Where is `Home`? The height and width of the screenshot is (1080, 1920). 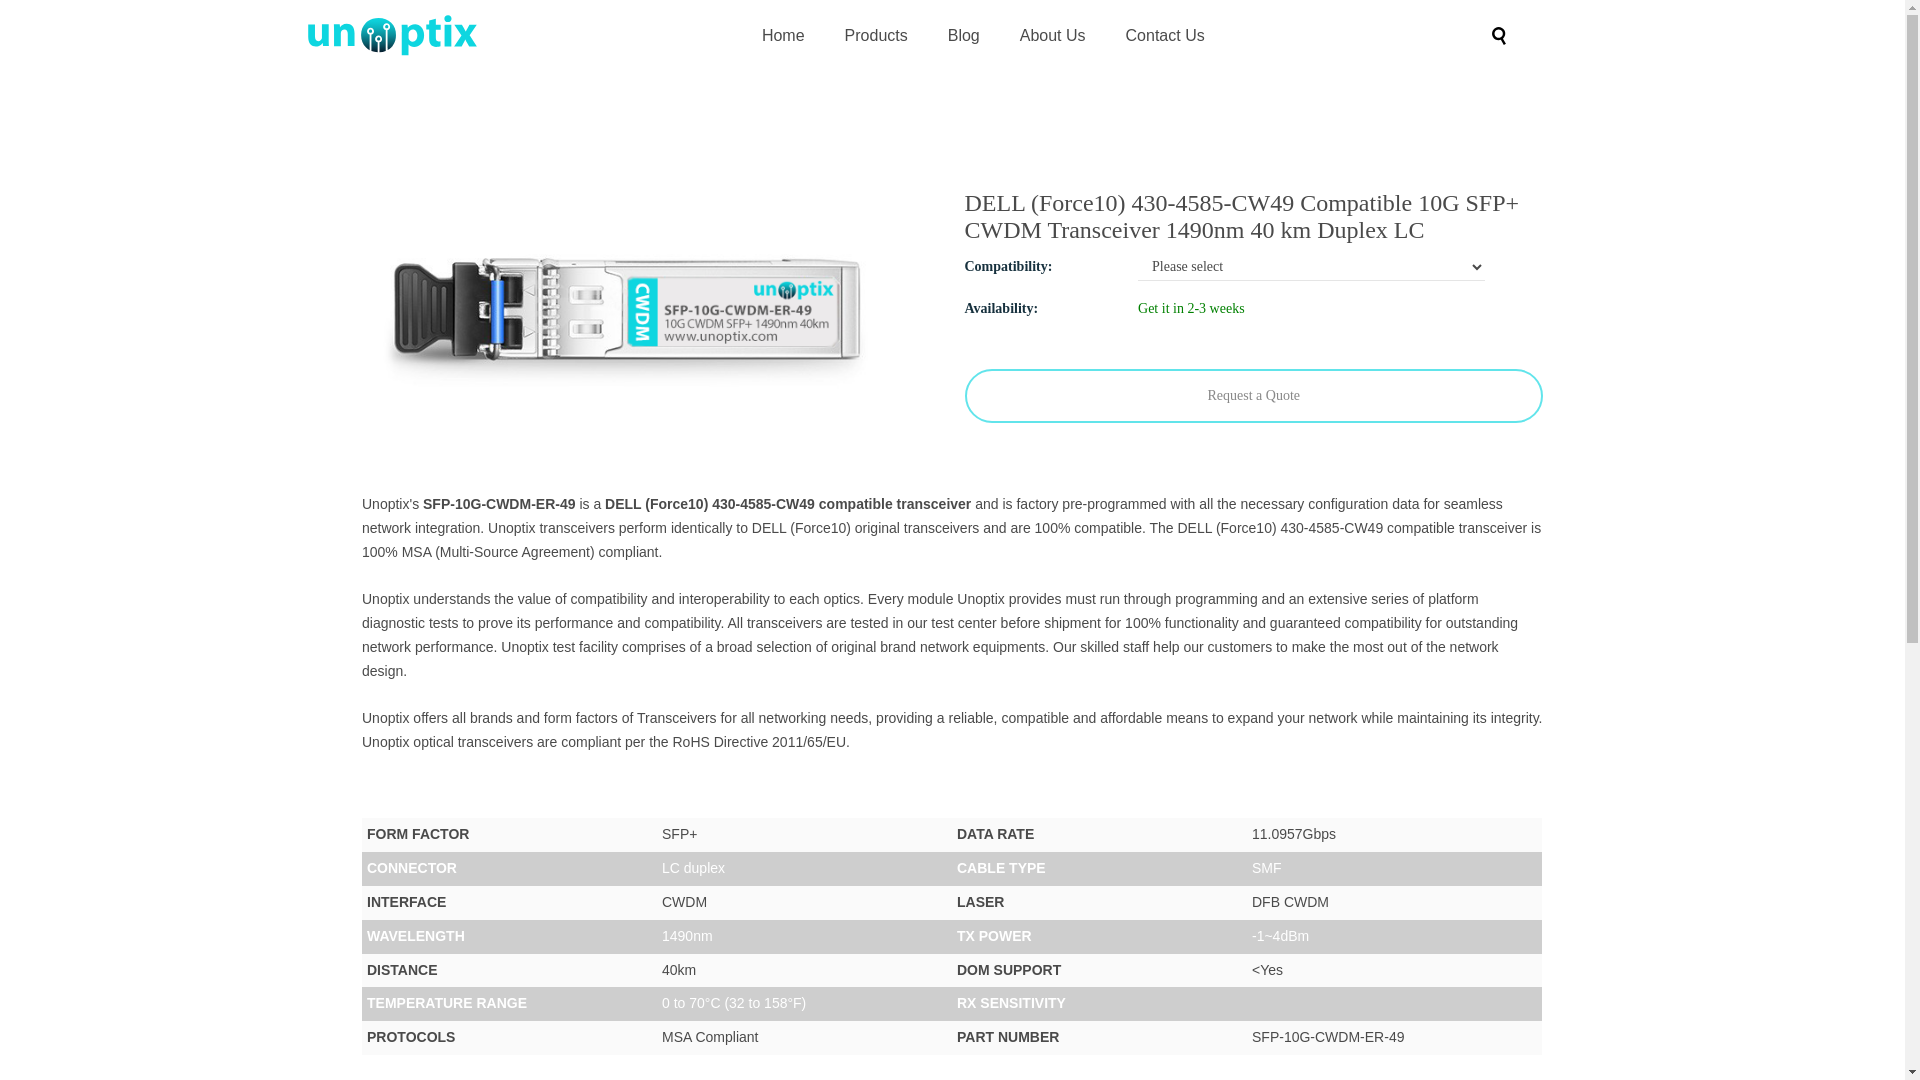 Home is located at coordinates (783, 34).